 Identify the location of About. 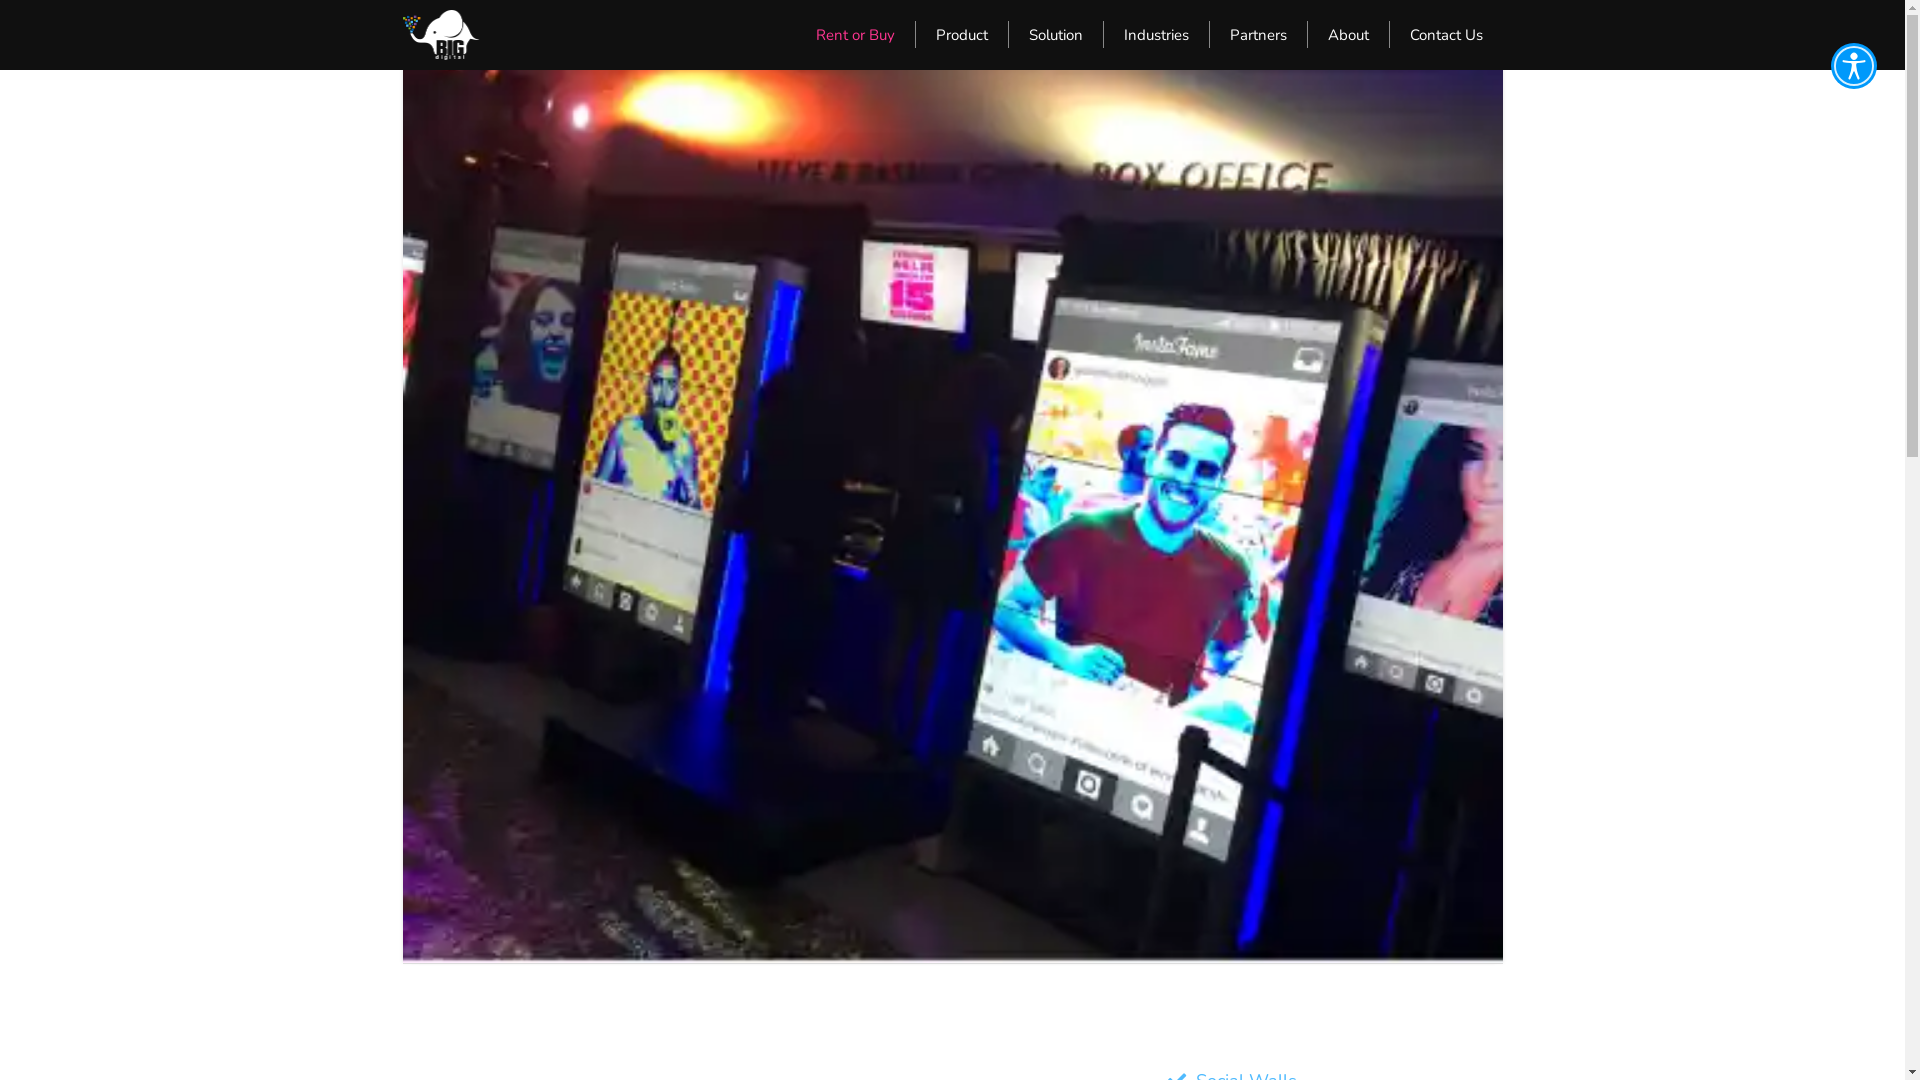
(1348, 34).